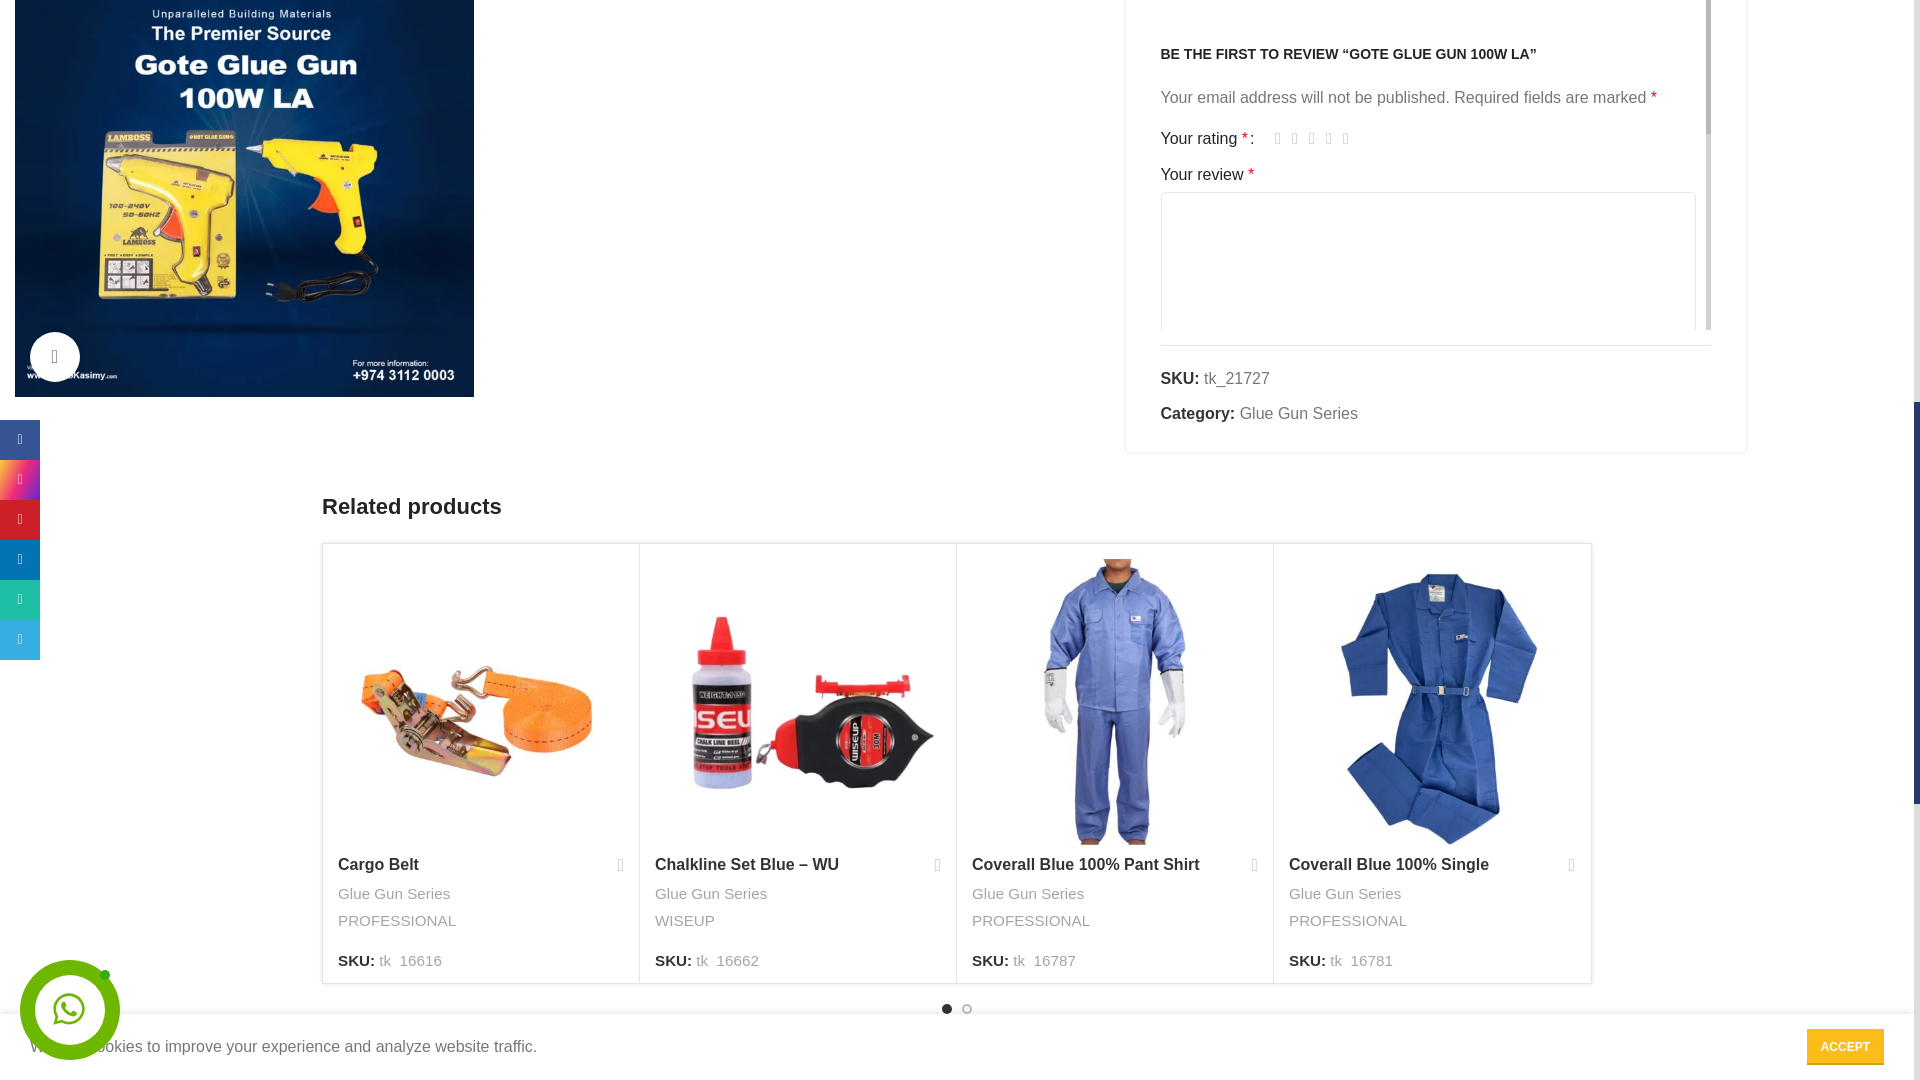  Describe the element at coordinates (1204, 666) in the screenshot. I see `Submit` at that location.